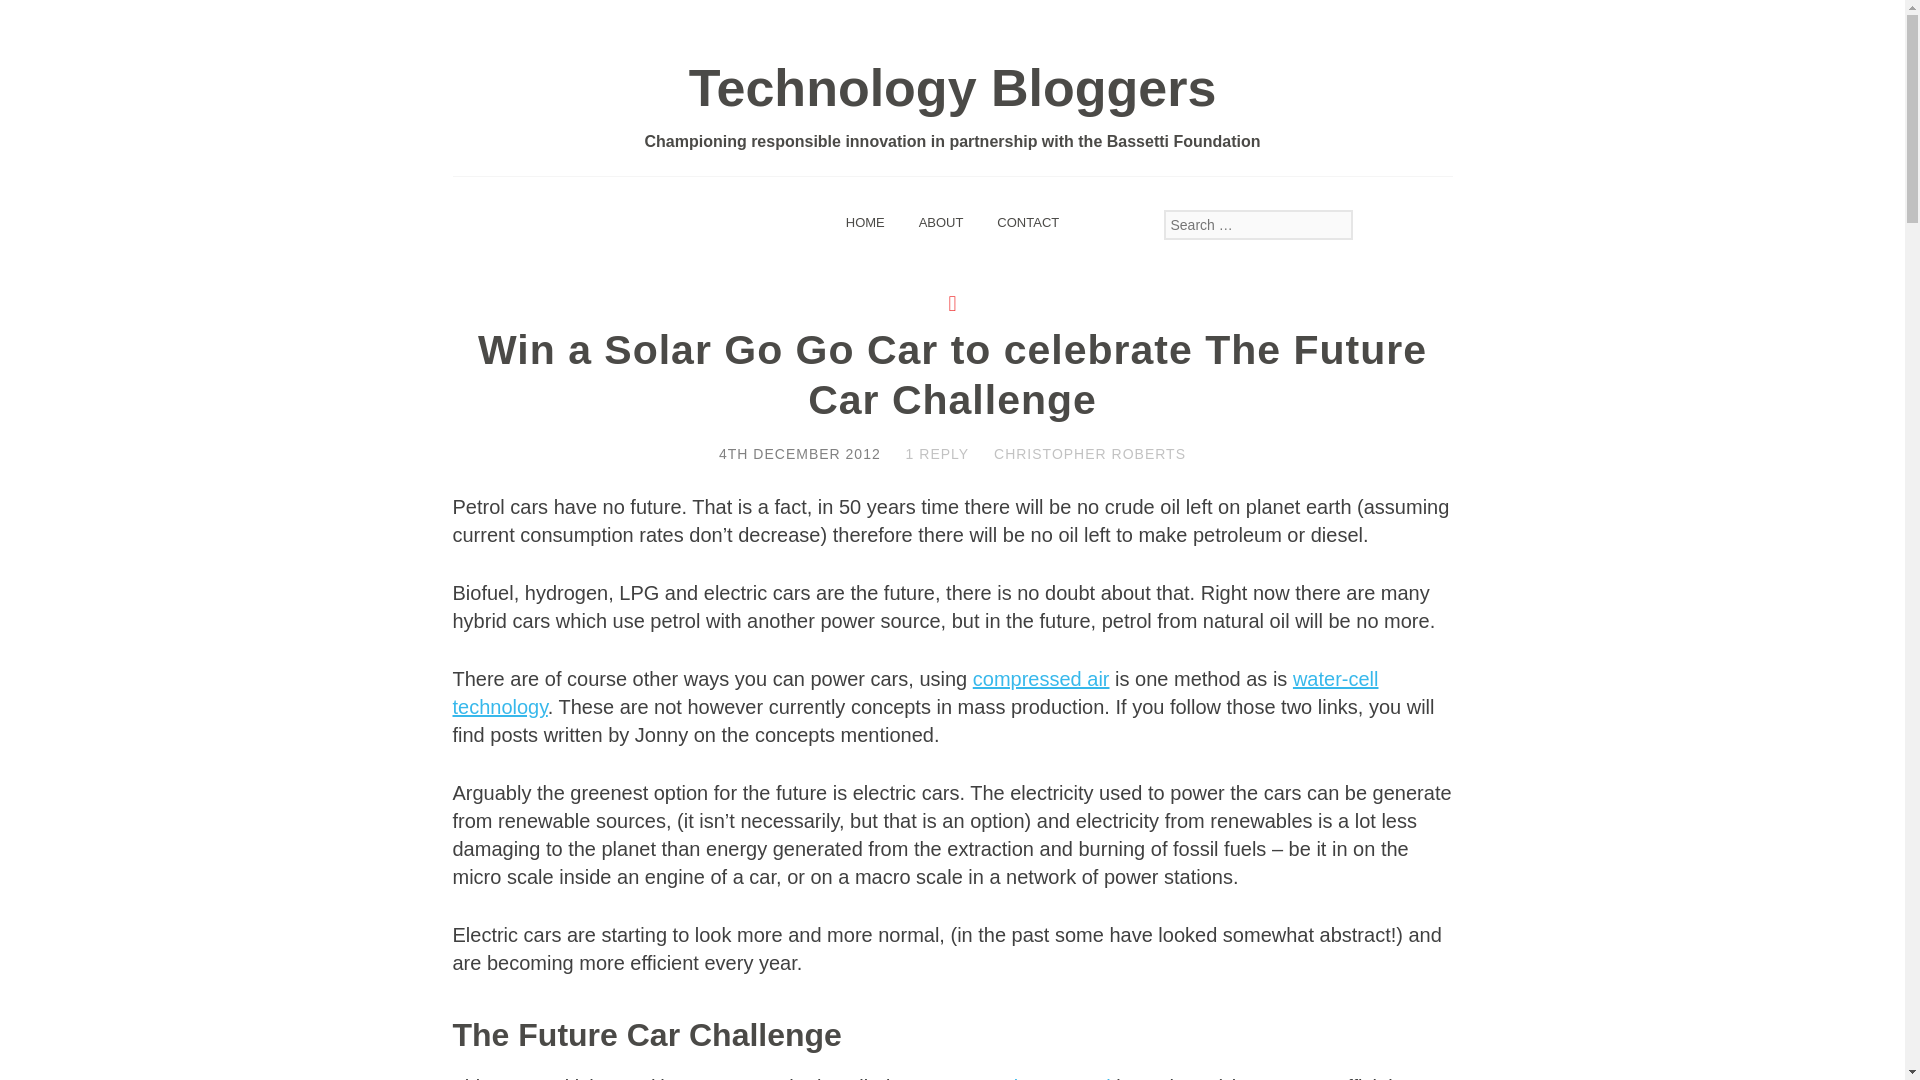 This screenshot has height=1080, width=1920. What do you see at coordinates (1090, 454) in the screenshot?
I see `View all posts by Christopher Roberts` at bounding box center [1090, 454].